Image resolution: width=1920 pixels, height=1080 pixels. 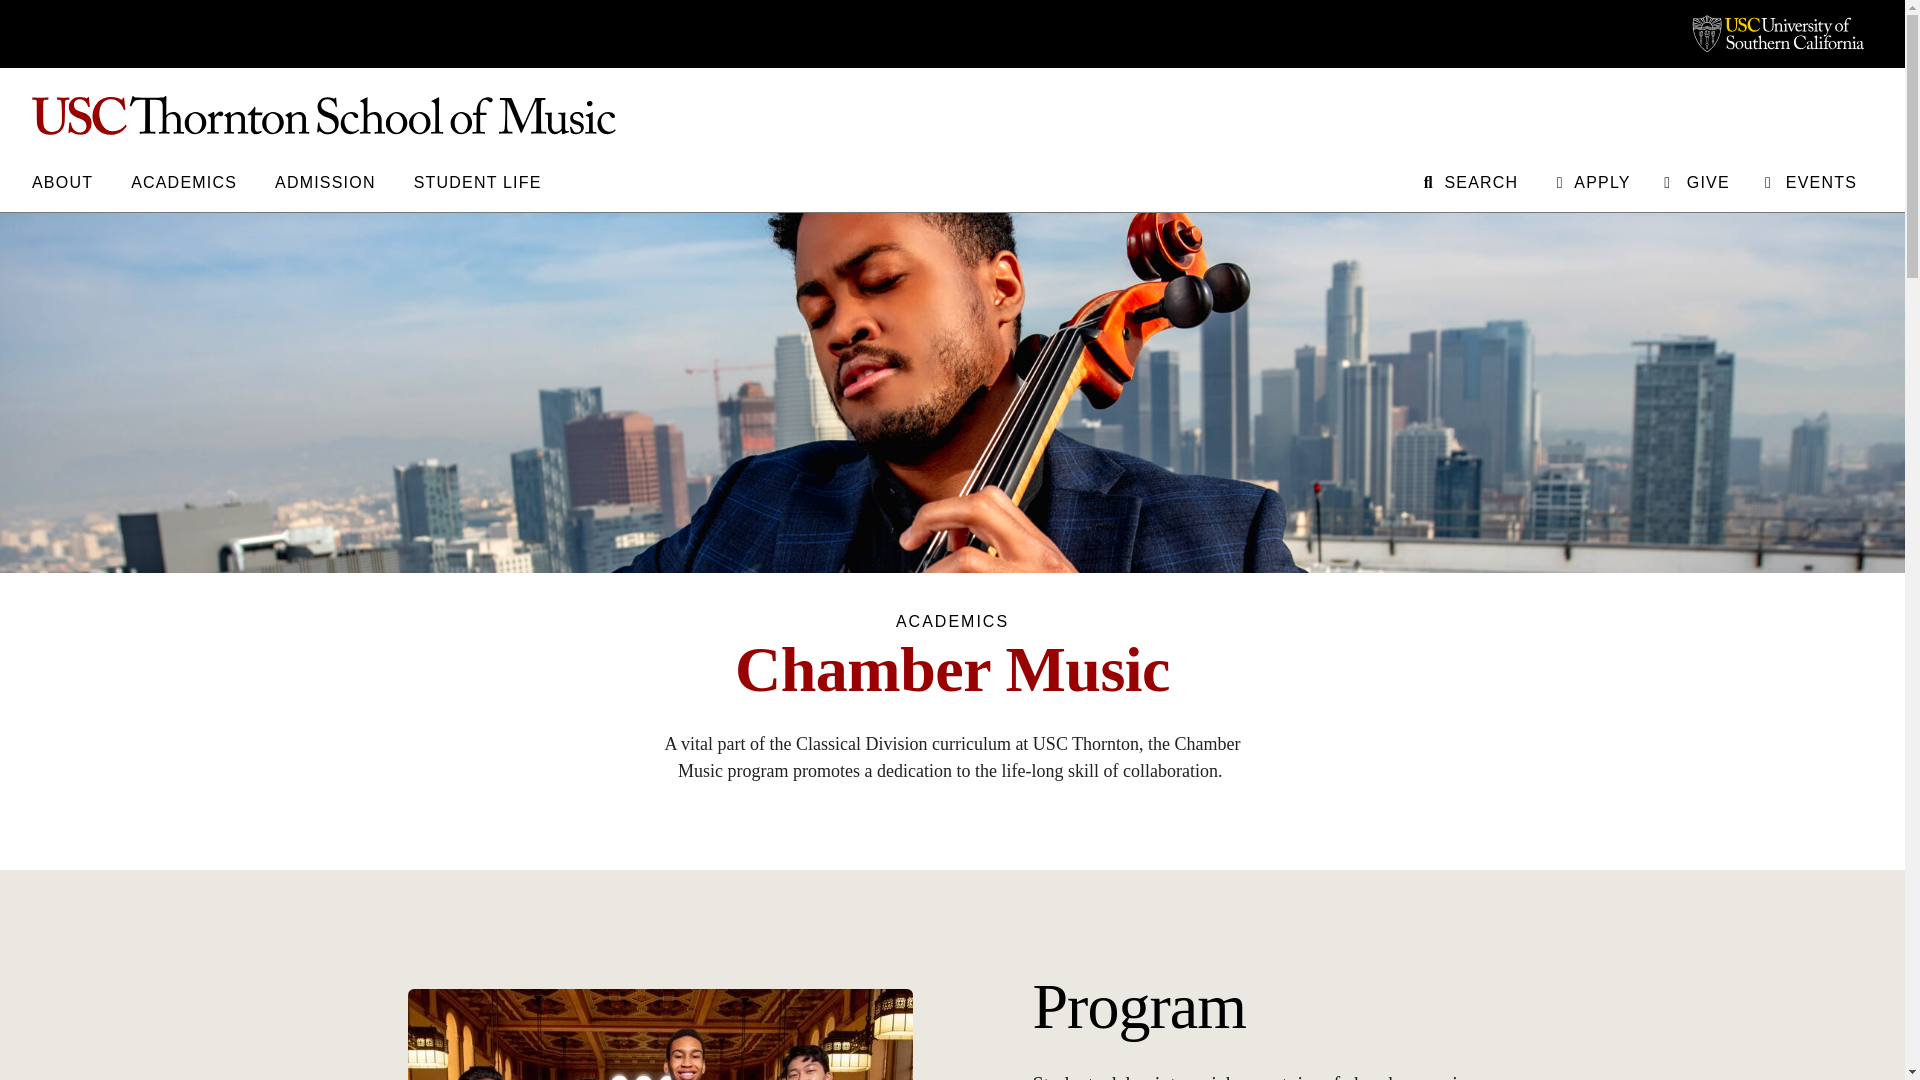 What do you see at coordinates (952, 116) in the screenshot?
I see `USC Thornton School of Music` at bounding box center [952, 116].